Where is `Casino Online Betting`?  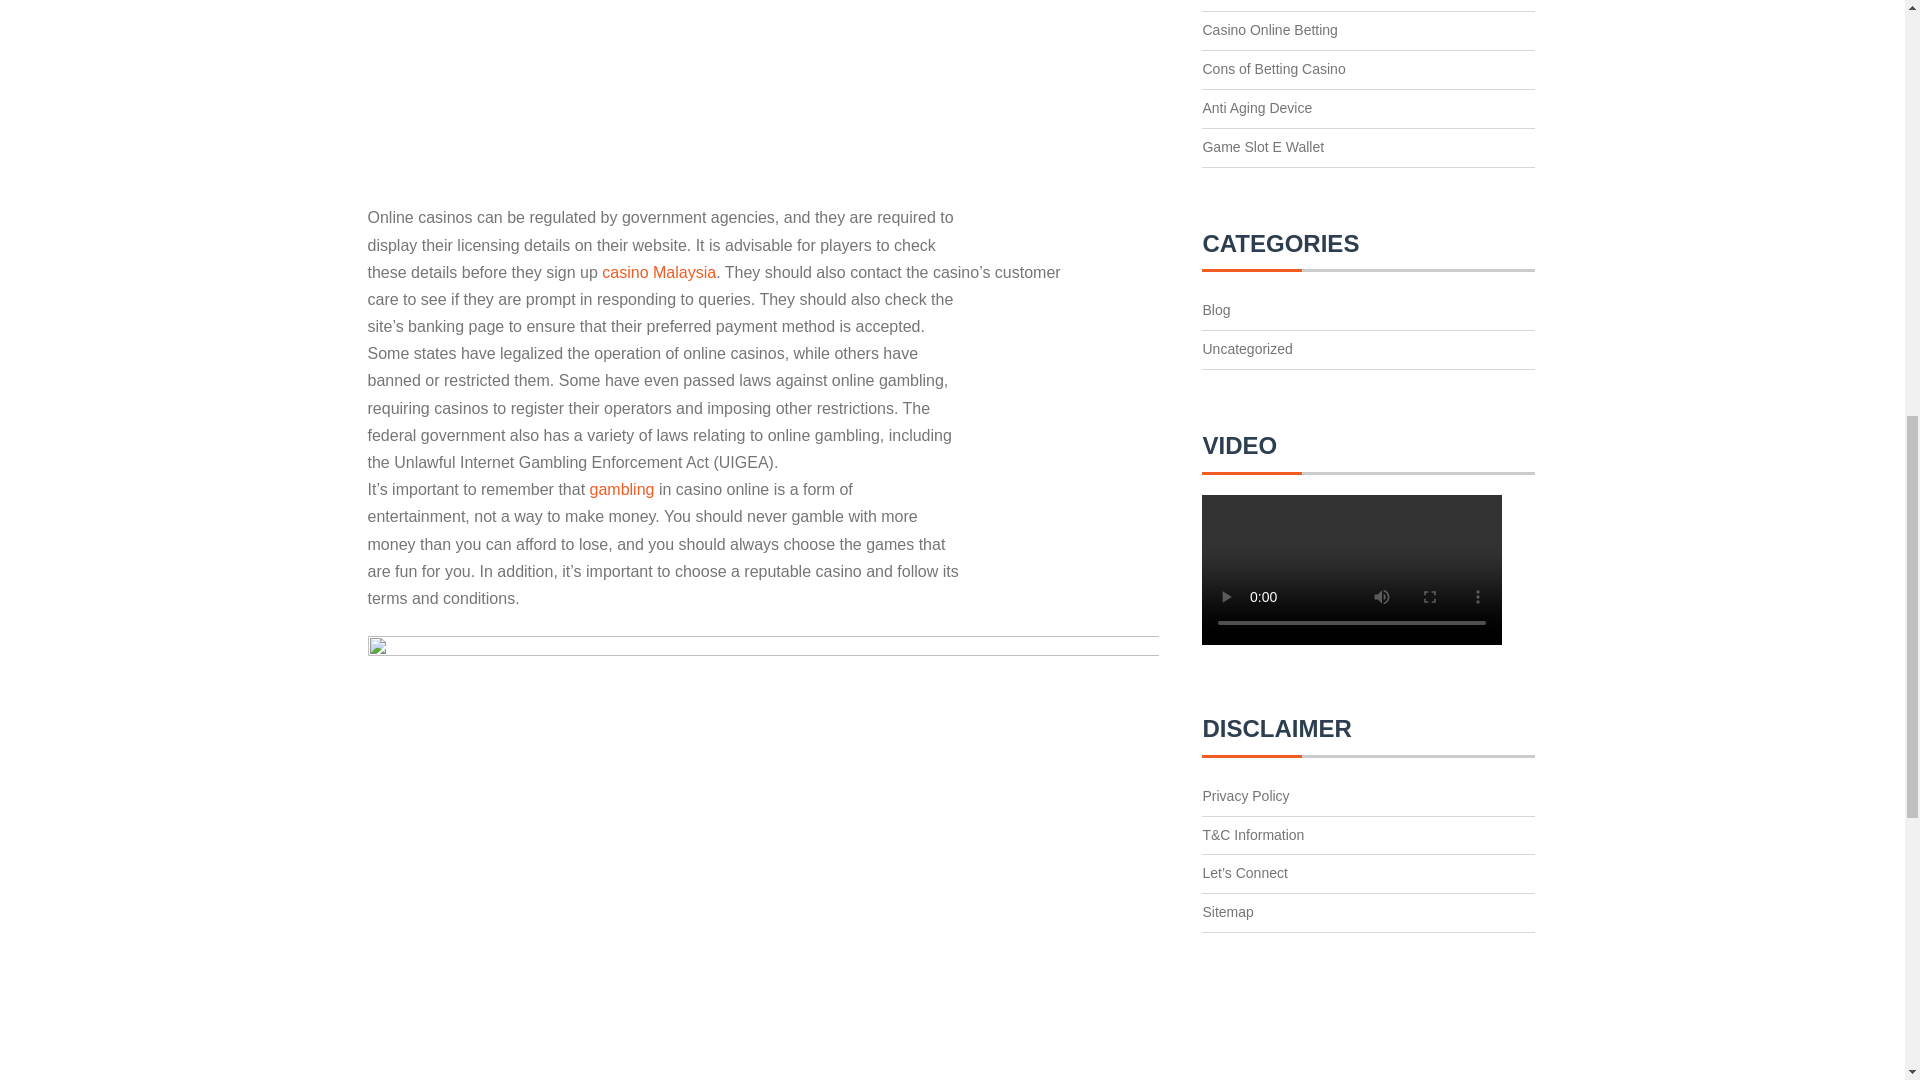 Casino Online Betting is located at coordinates (1268, 29).